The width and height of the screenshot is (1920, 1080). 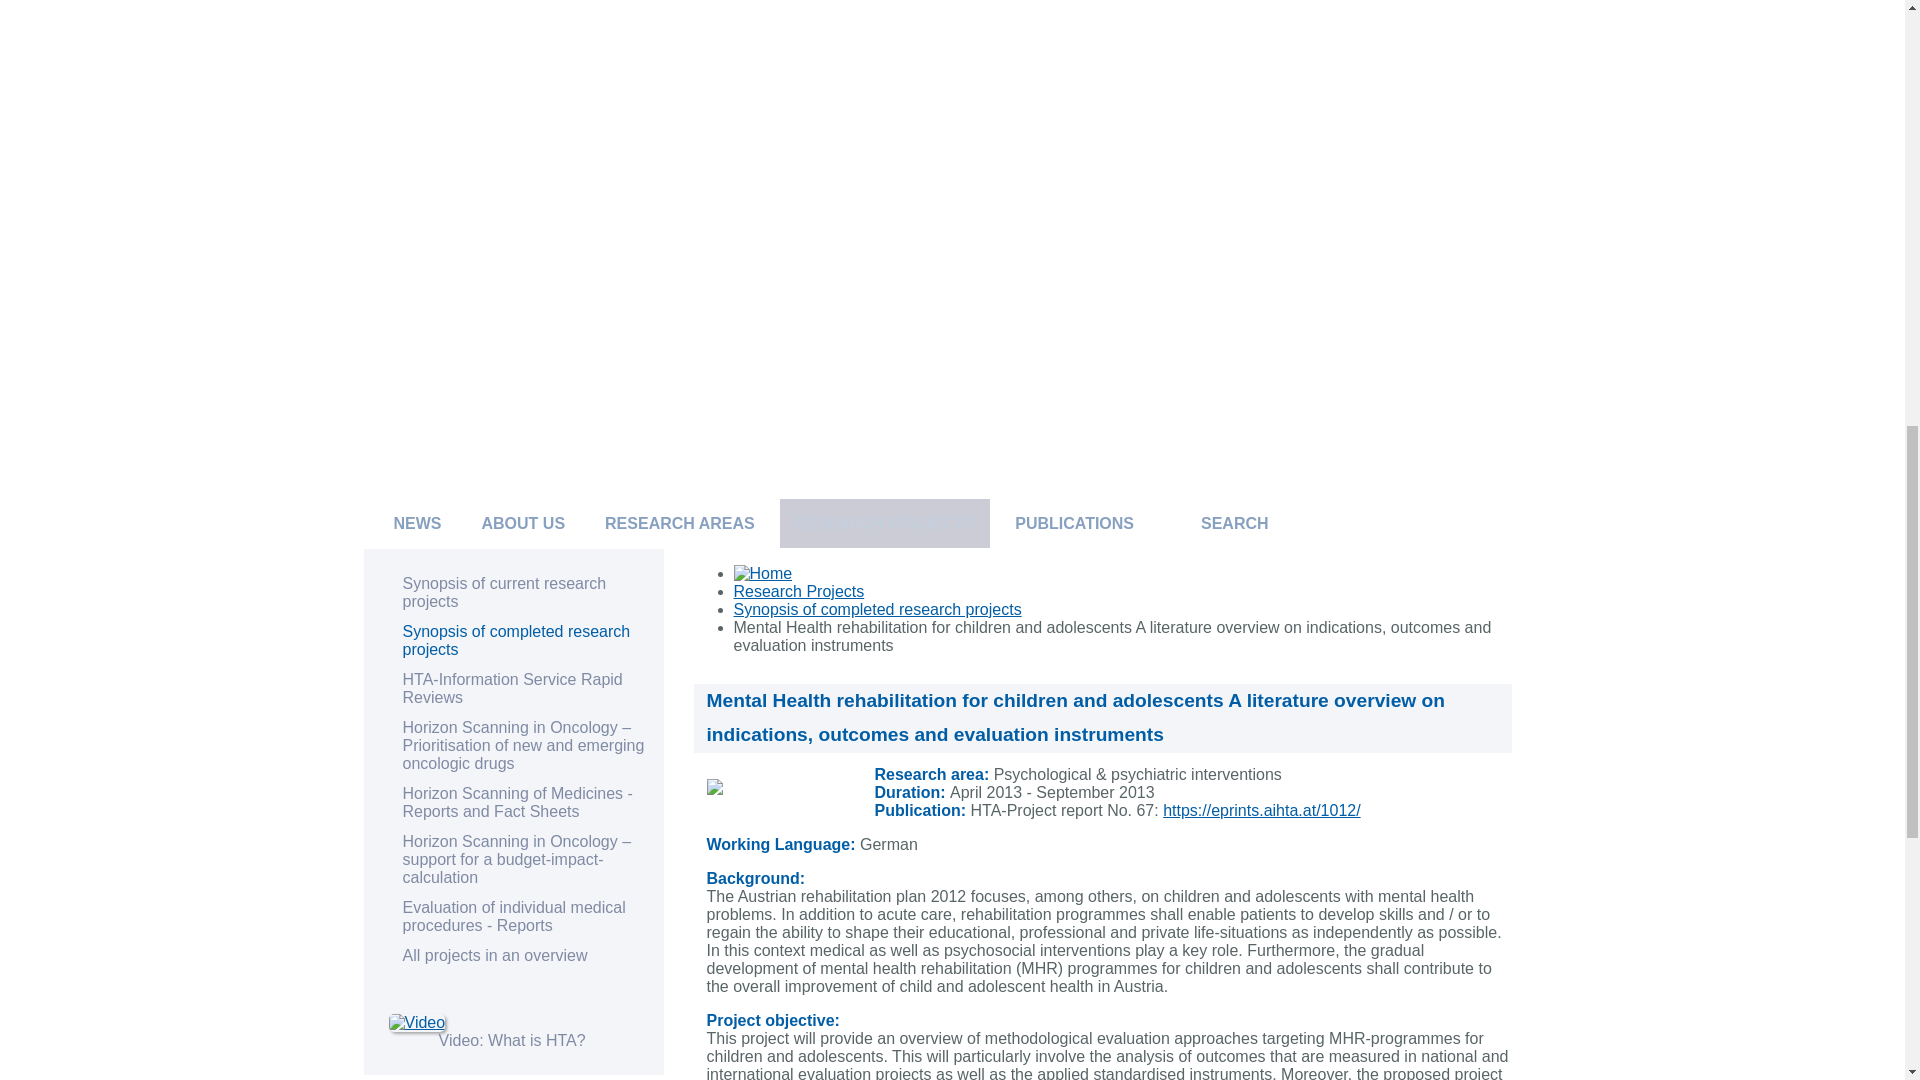 What do you see at coordinates (1235, 522) in the screenshot?
I see `SEARCH` at bounding box center [1235, 522].